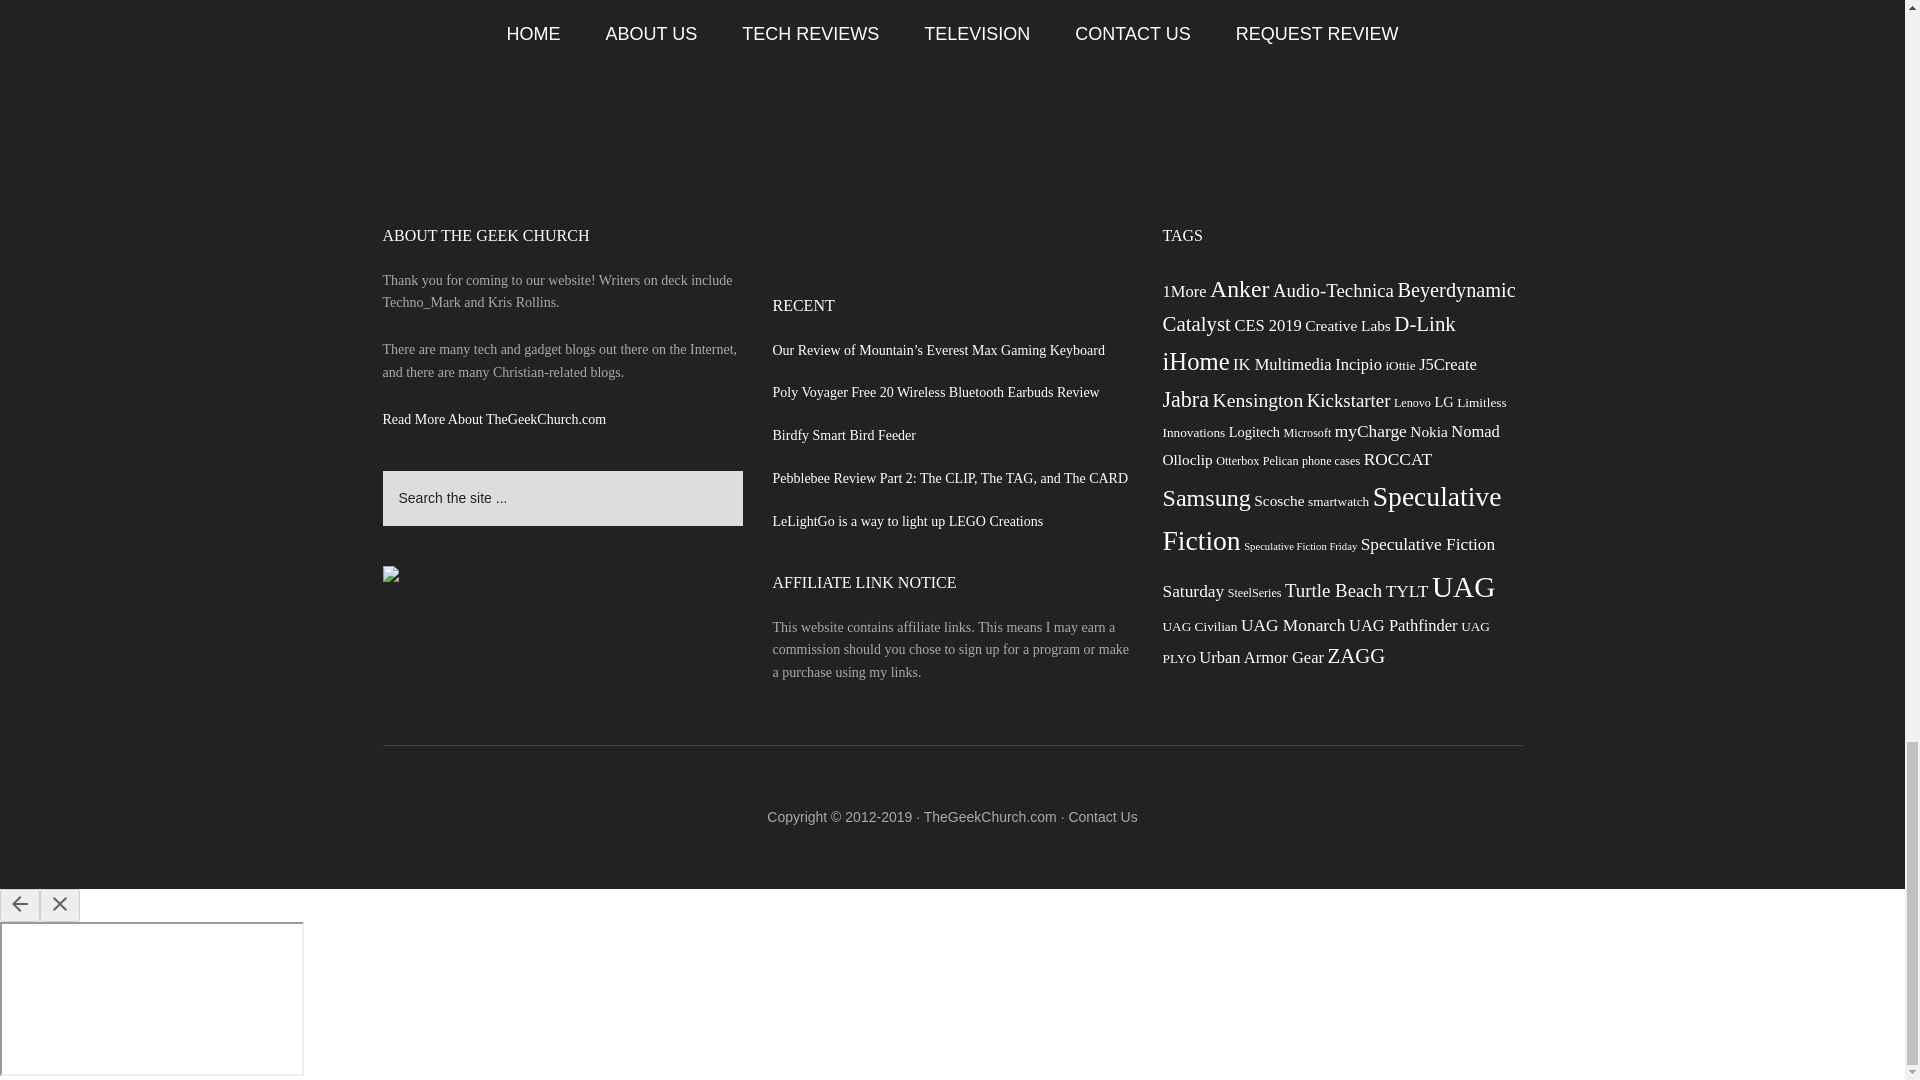 The width and height of the screenshot is (1920, 1080). What do you see at coordinates (952, 261) in the screenshot?
I see `Advertisement` at bounding box center [952, 261].